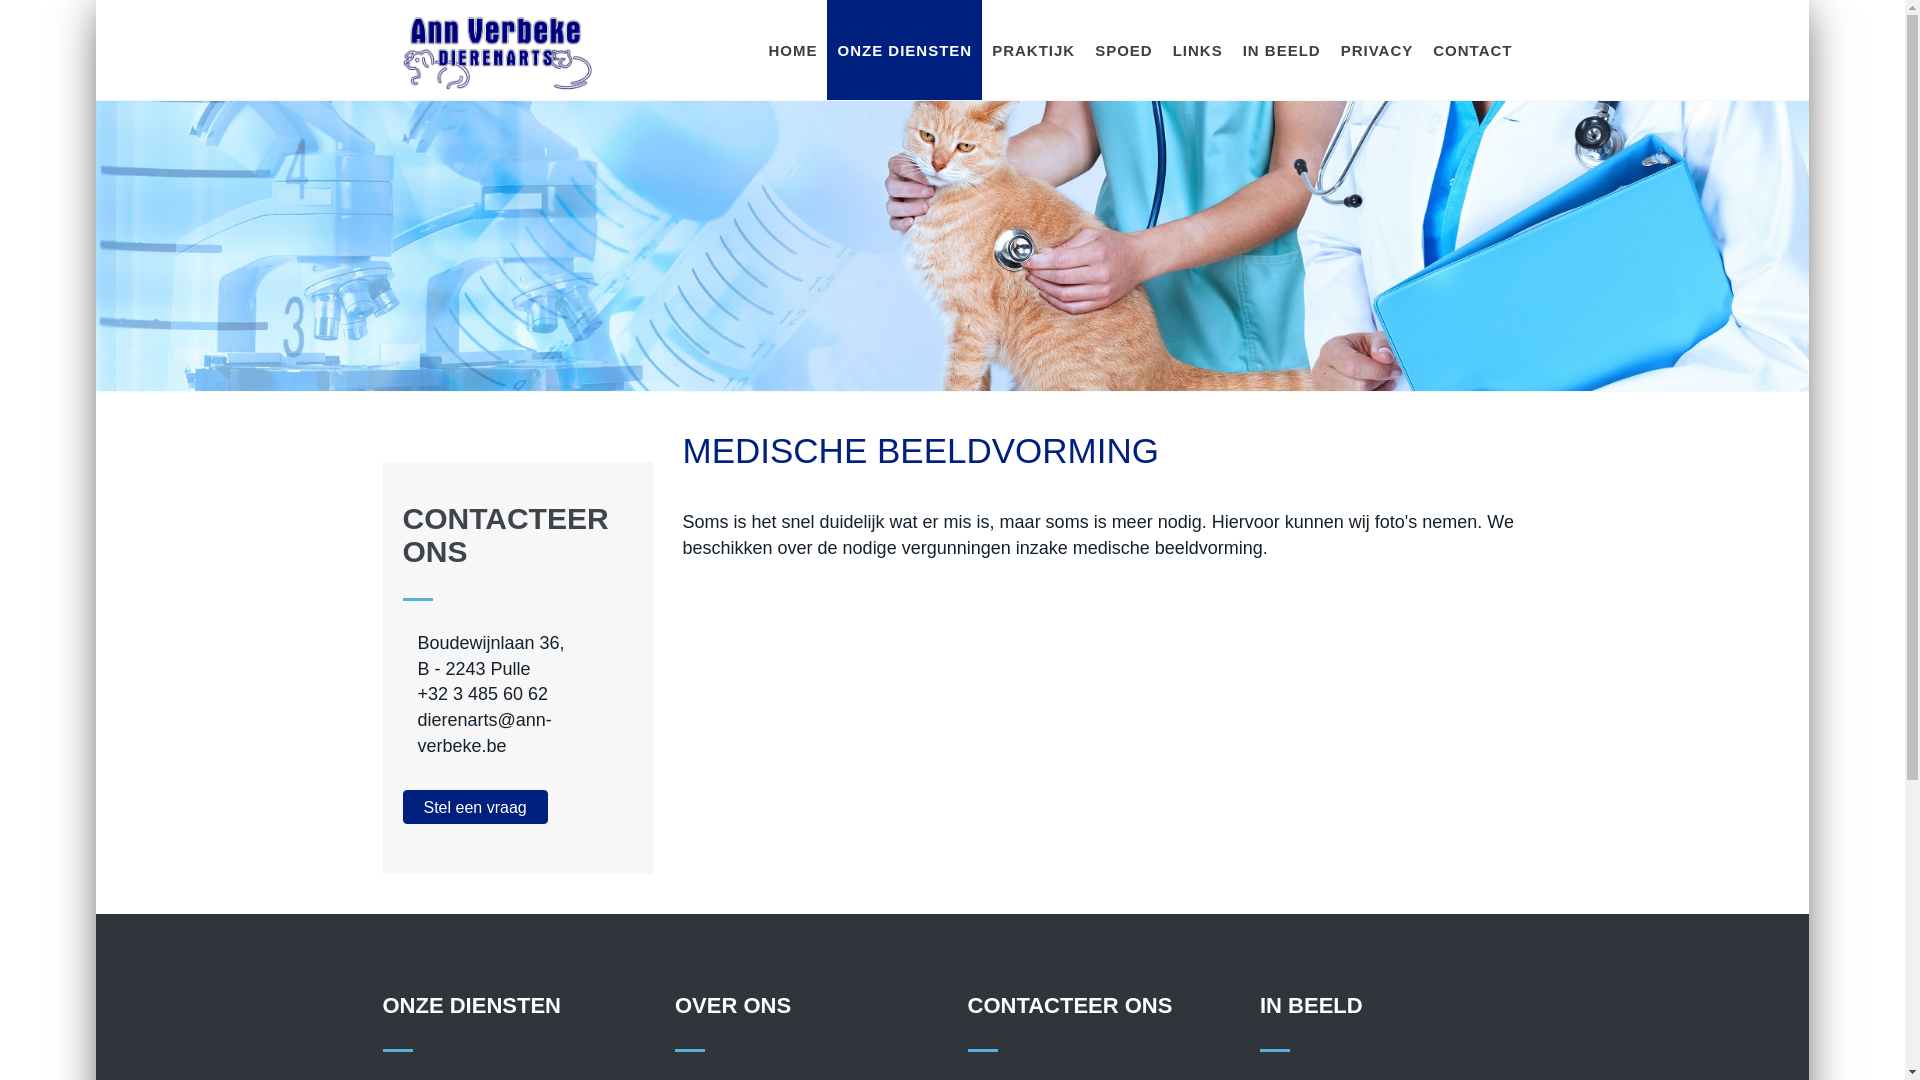 The width and height of the screenshot is (1920, 1080). I want to click on CONTACT, so click(1472, 50).